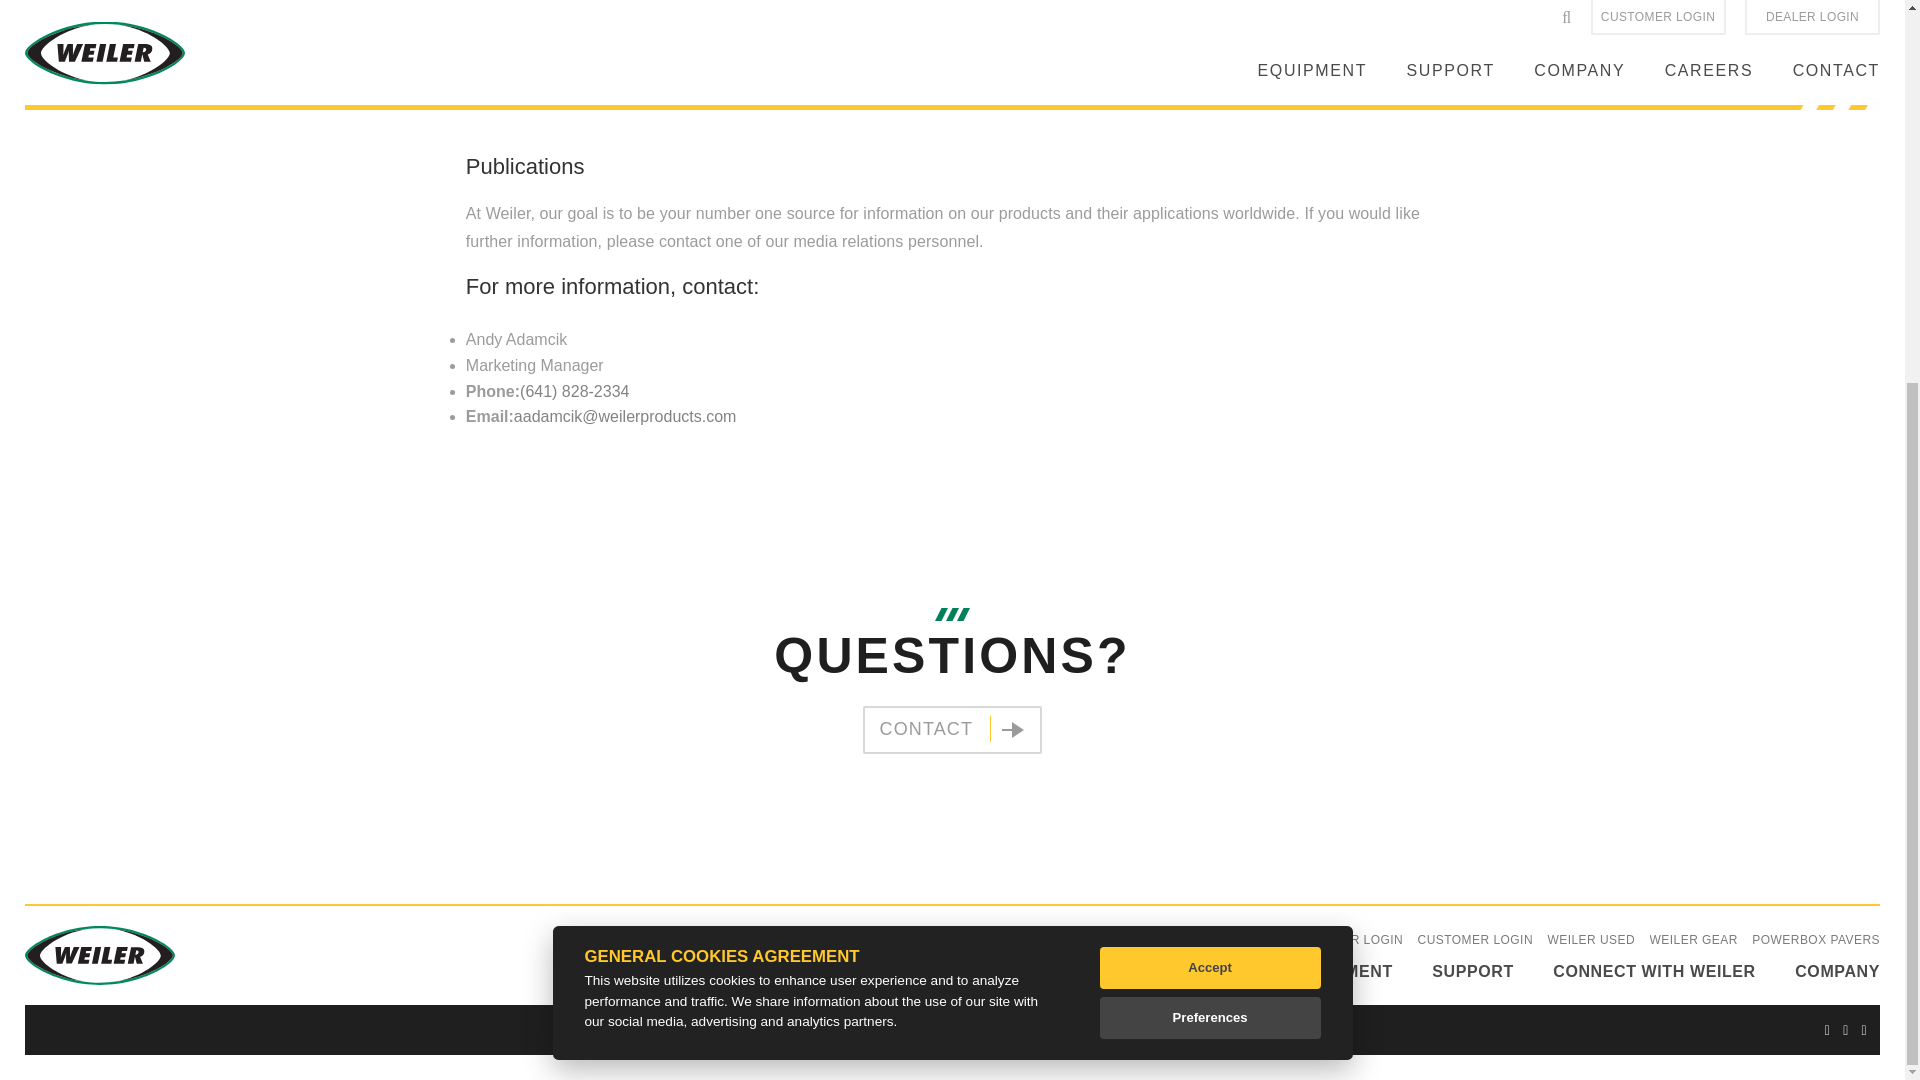 The image size is (1920, 1080). I want to click on CUSTOMER LOGIN, so click(1475, 940).